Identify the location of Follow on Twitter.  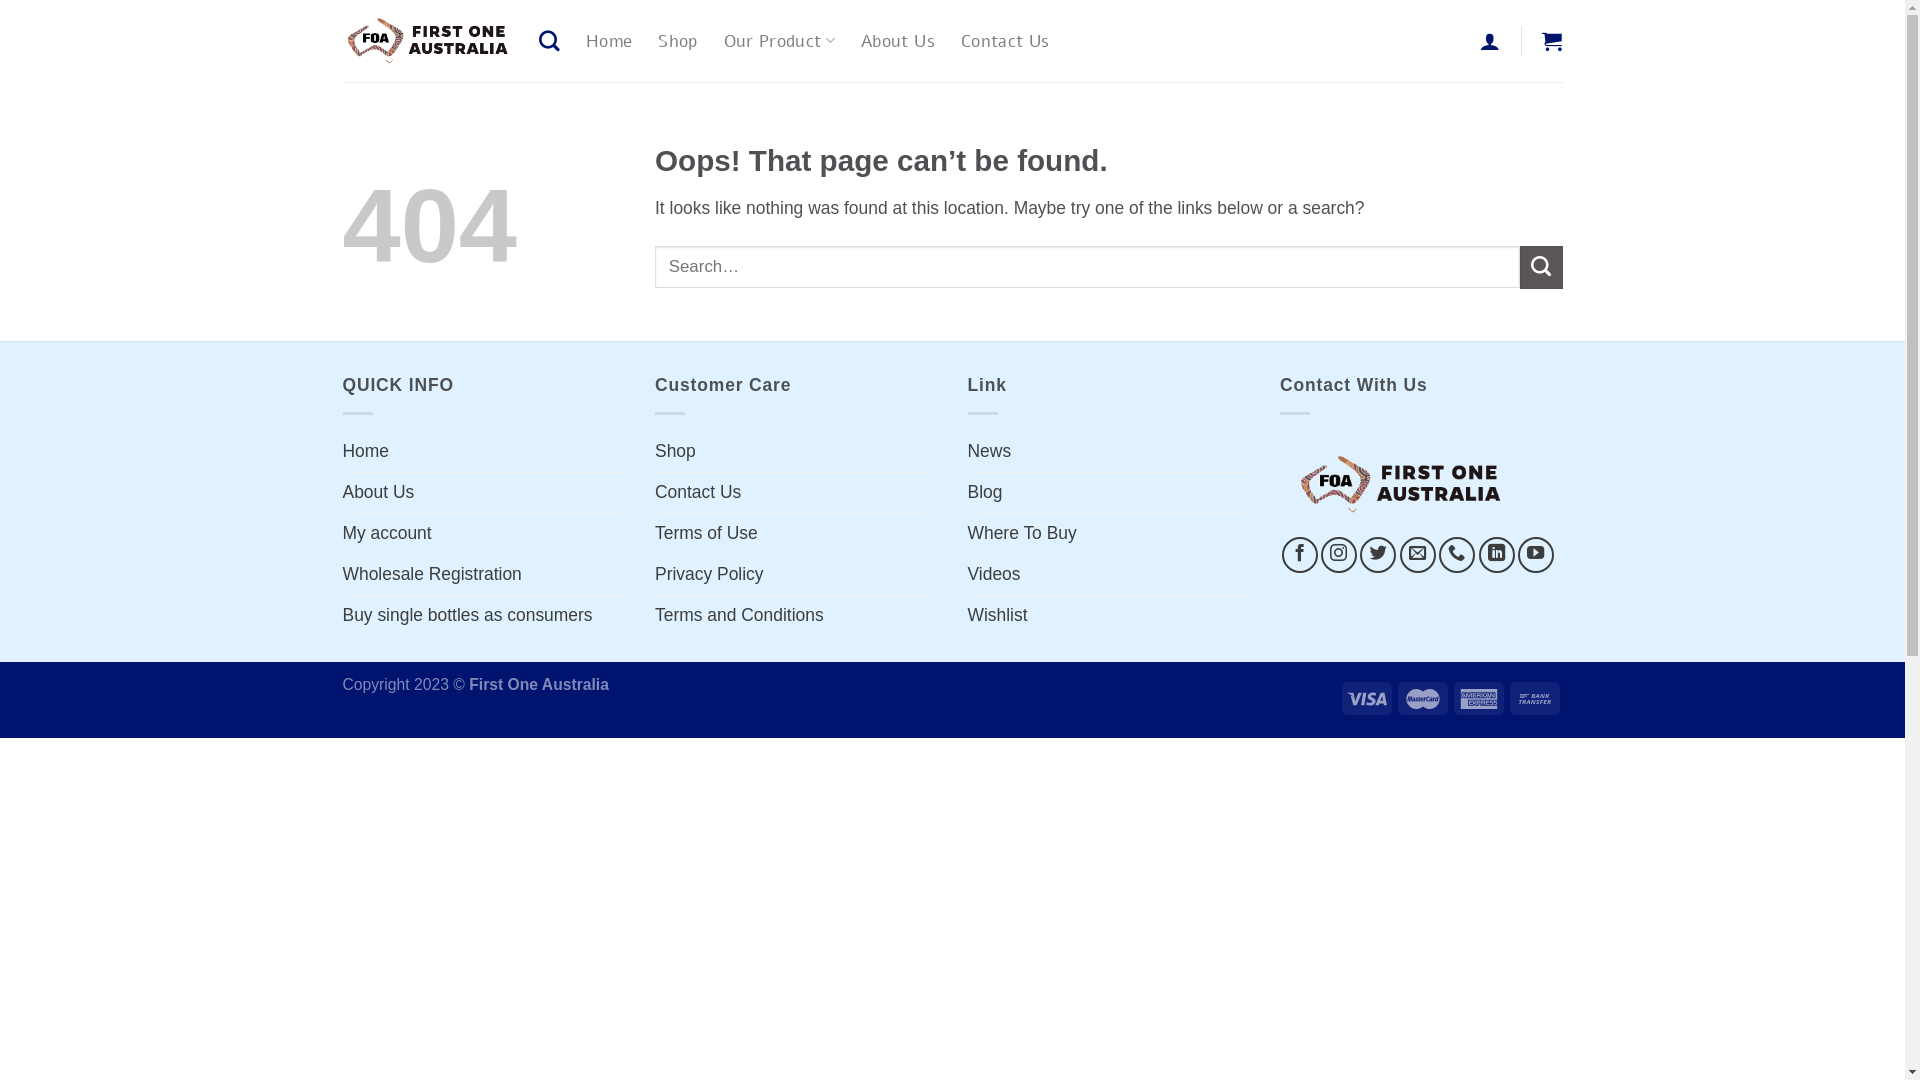
(1378, 555).